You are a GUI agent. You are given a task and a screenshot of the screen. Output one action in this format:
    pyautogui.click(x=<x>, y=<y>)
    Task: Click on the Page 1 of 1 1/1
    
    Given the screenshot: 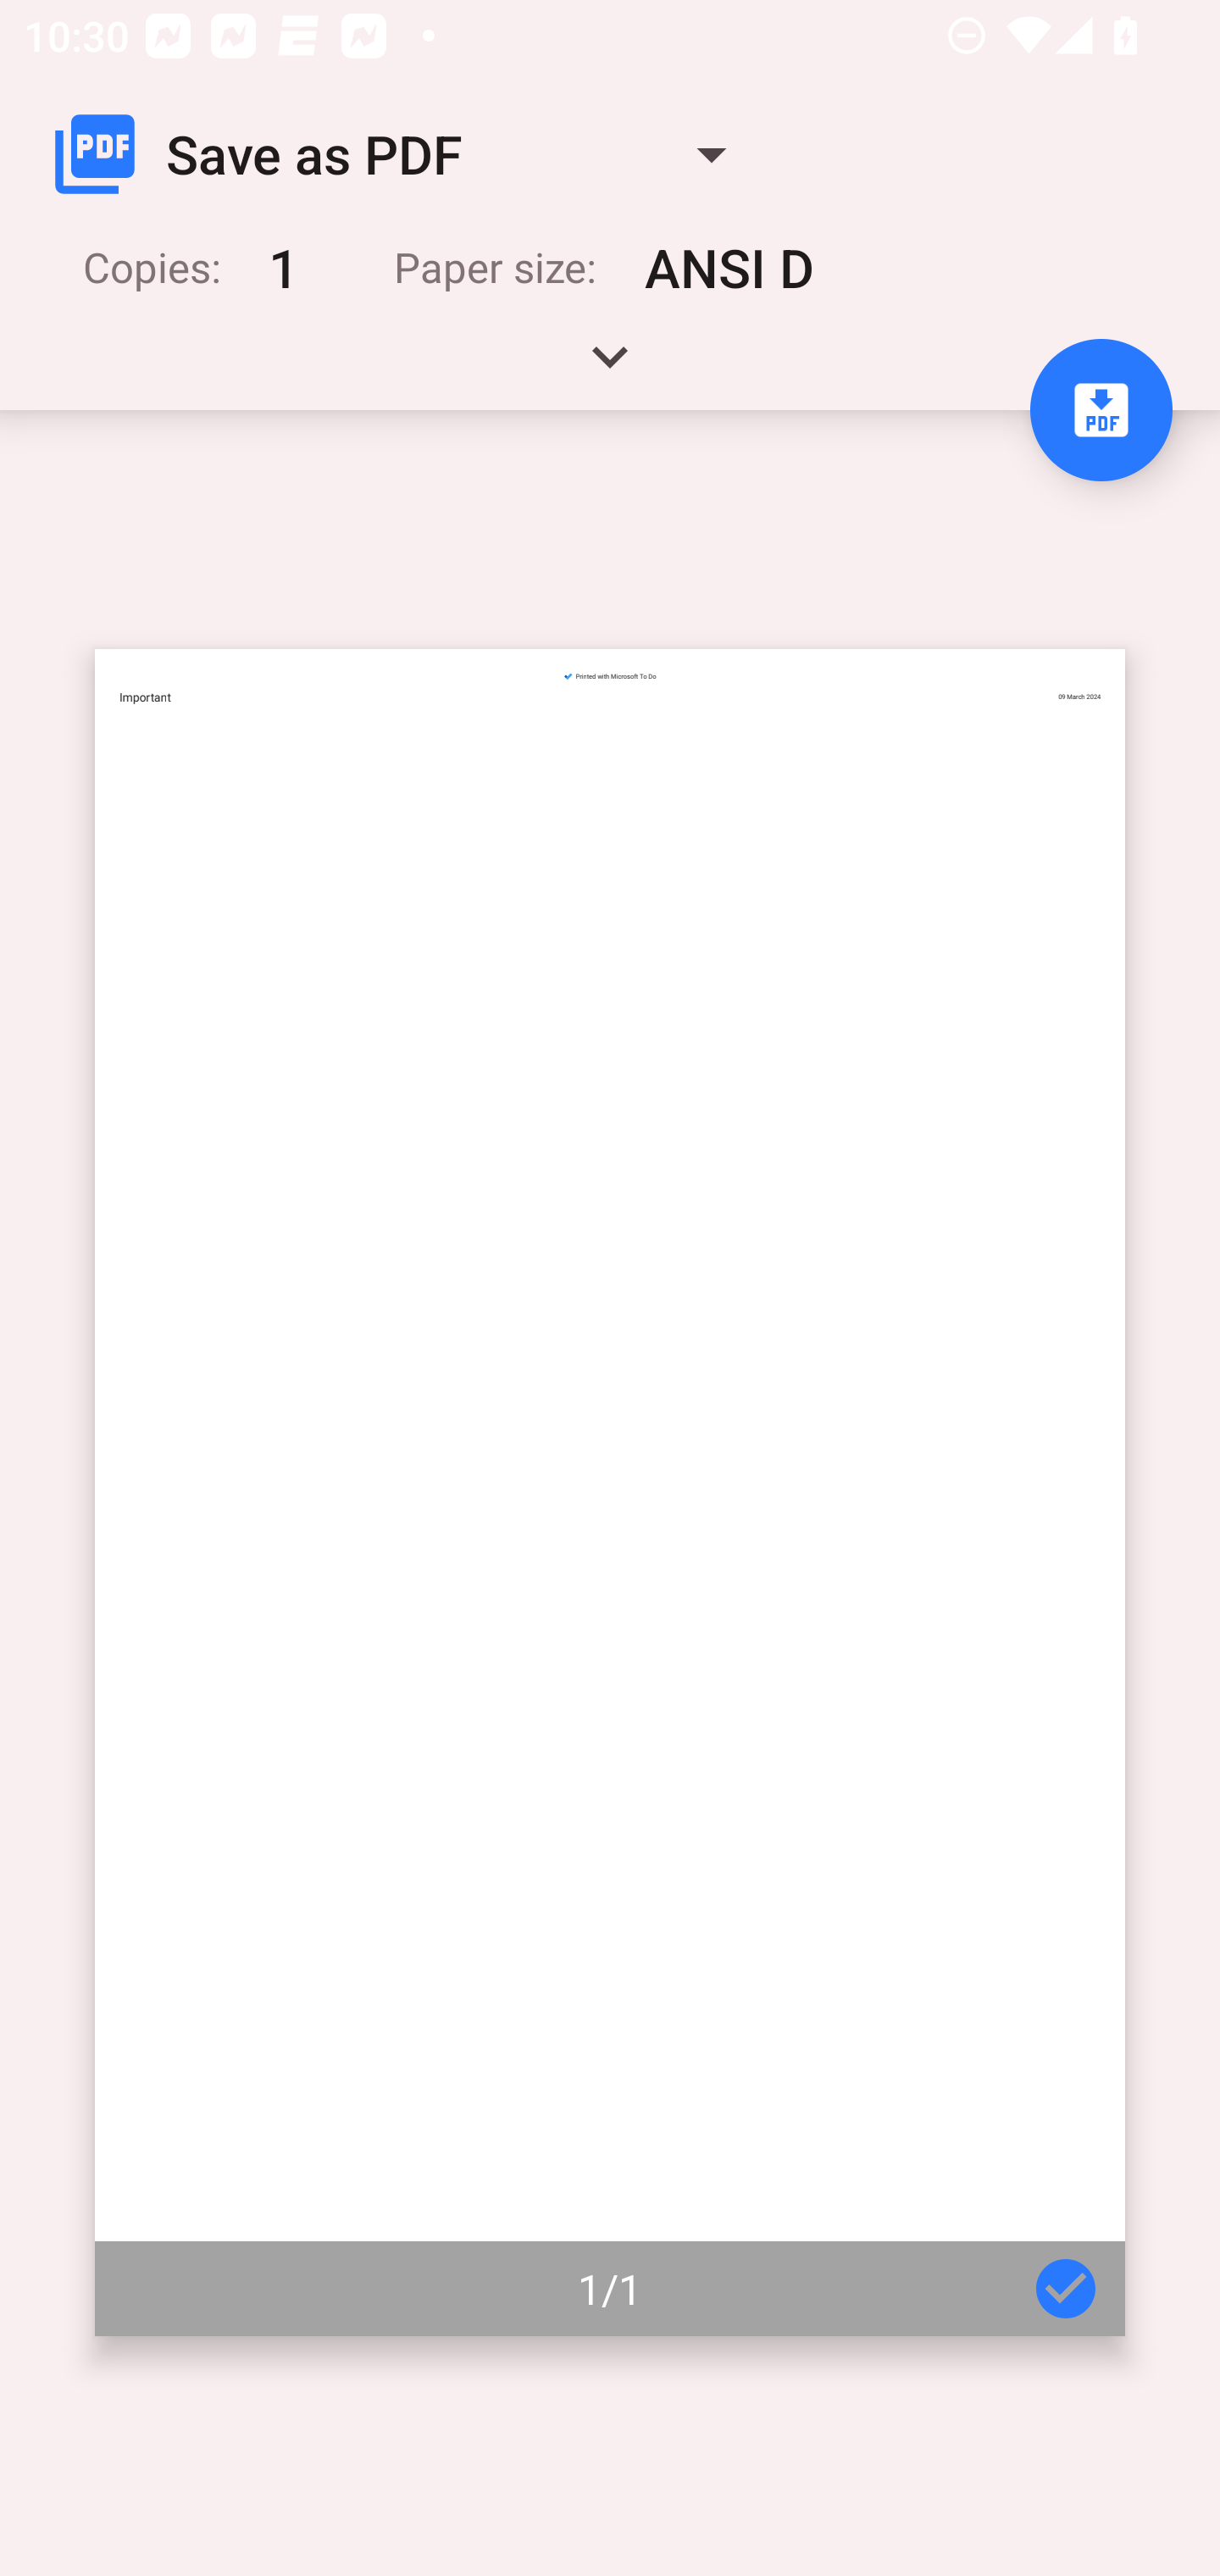 What is the action you would take?
    pyautogui.click(x=610, y=1493)
    